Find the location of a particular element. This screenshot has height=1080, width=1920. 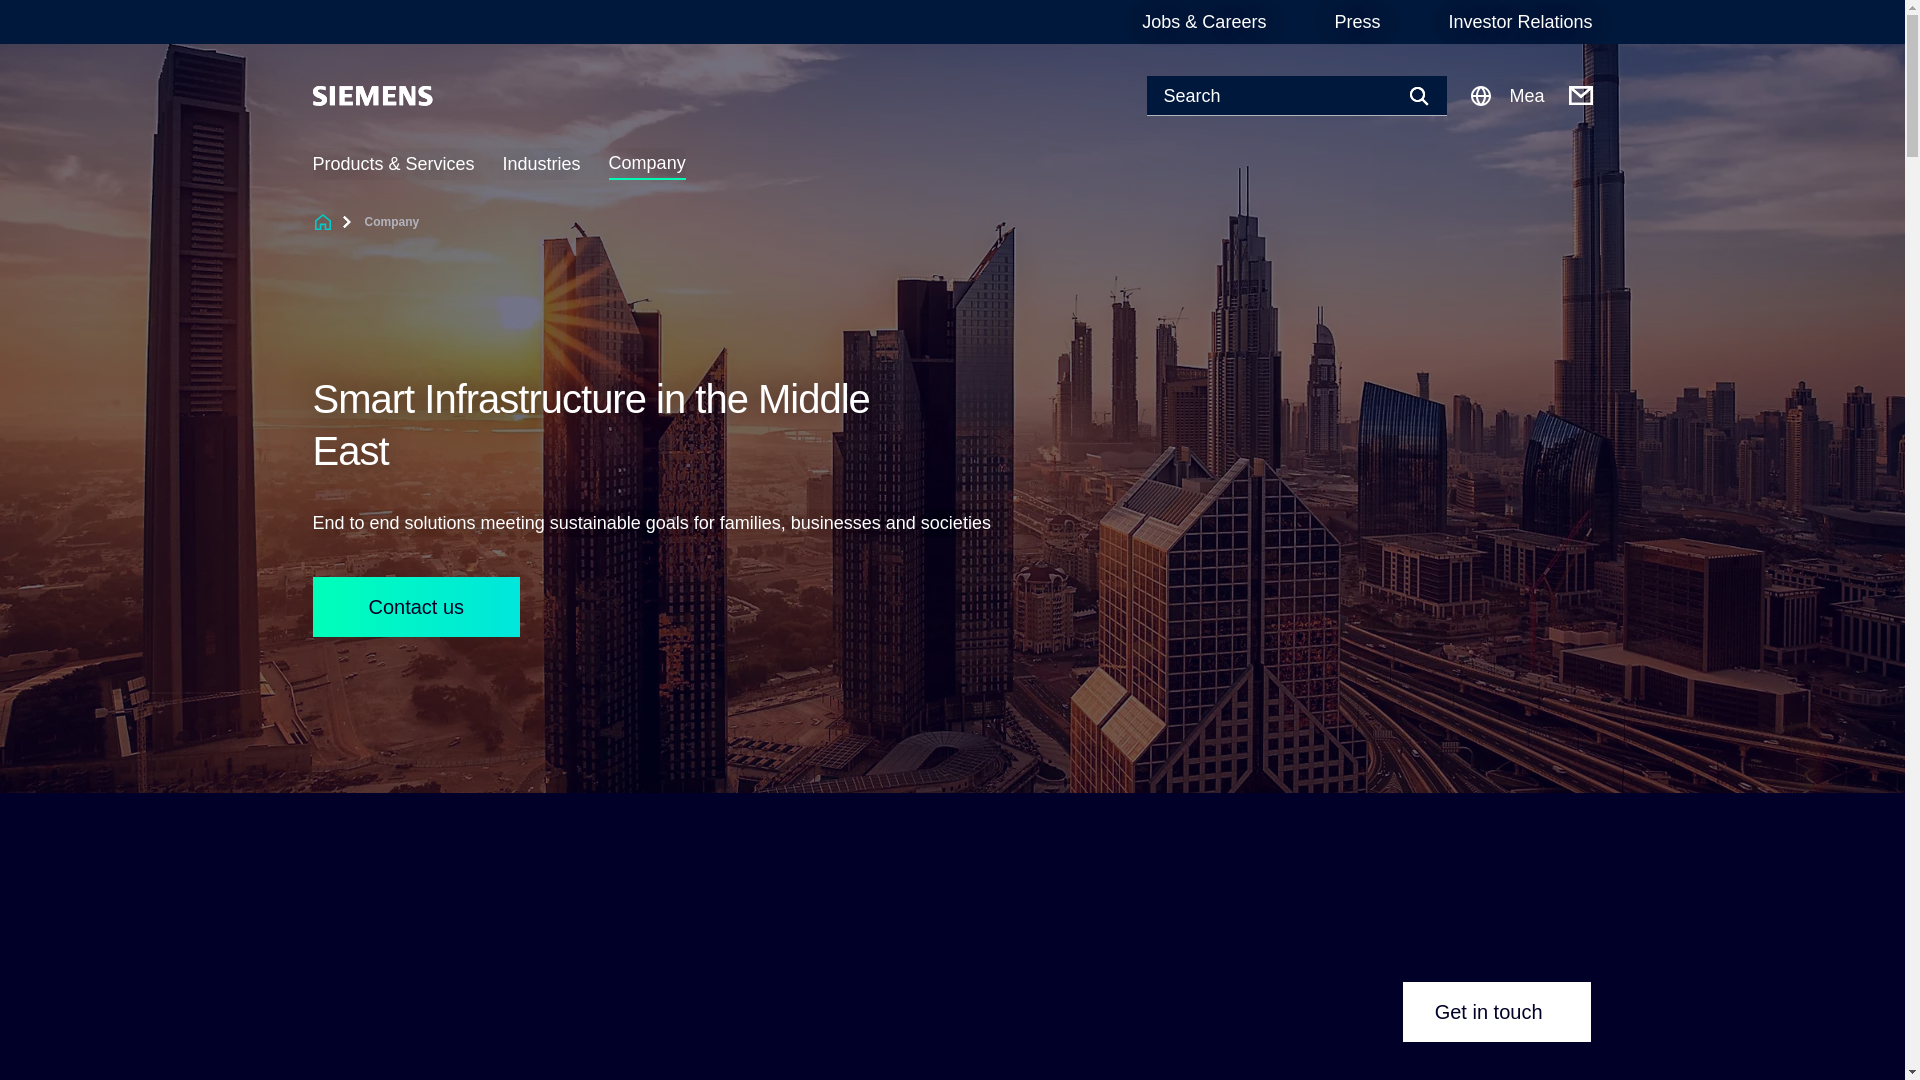

Press is located at coordinates (1357, 22).